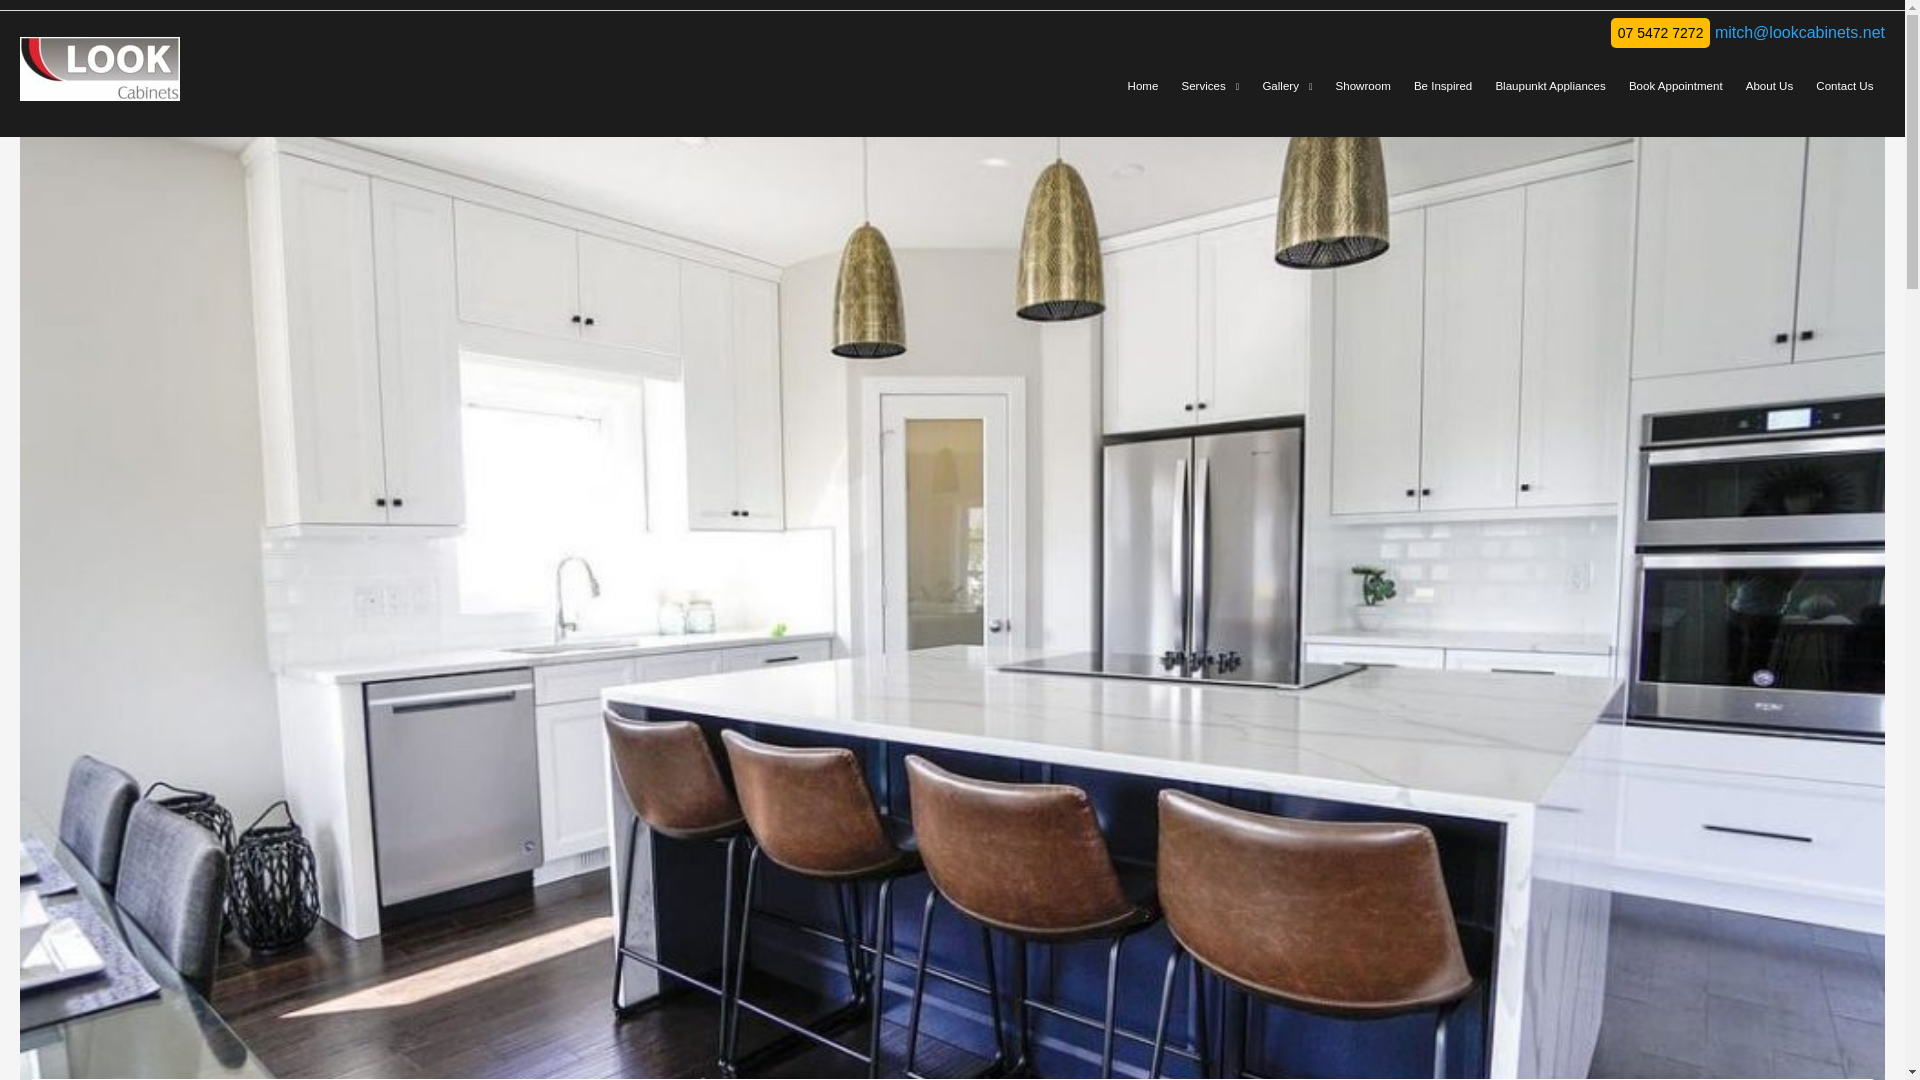 Image resolution: width=1920 pixels, height=1080 pixels. Describe the element at coordinates (1844, 86) in the screenshot. I see `Contact Us` at that location.